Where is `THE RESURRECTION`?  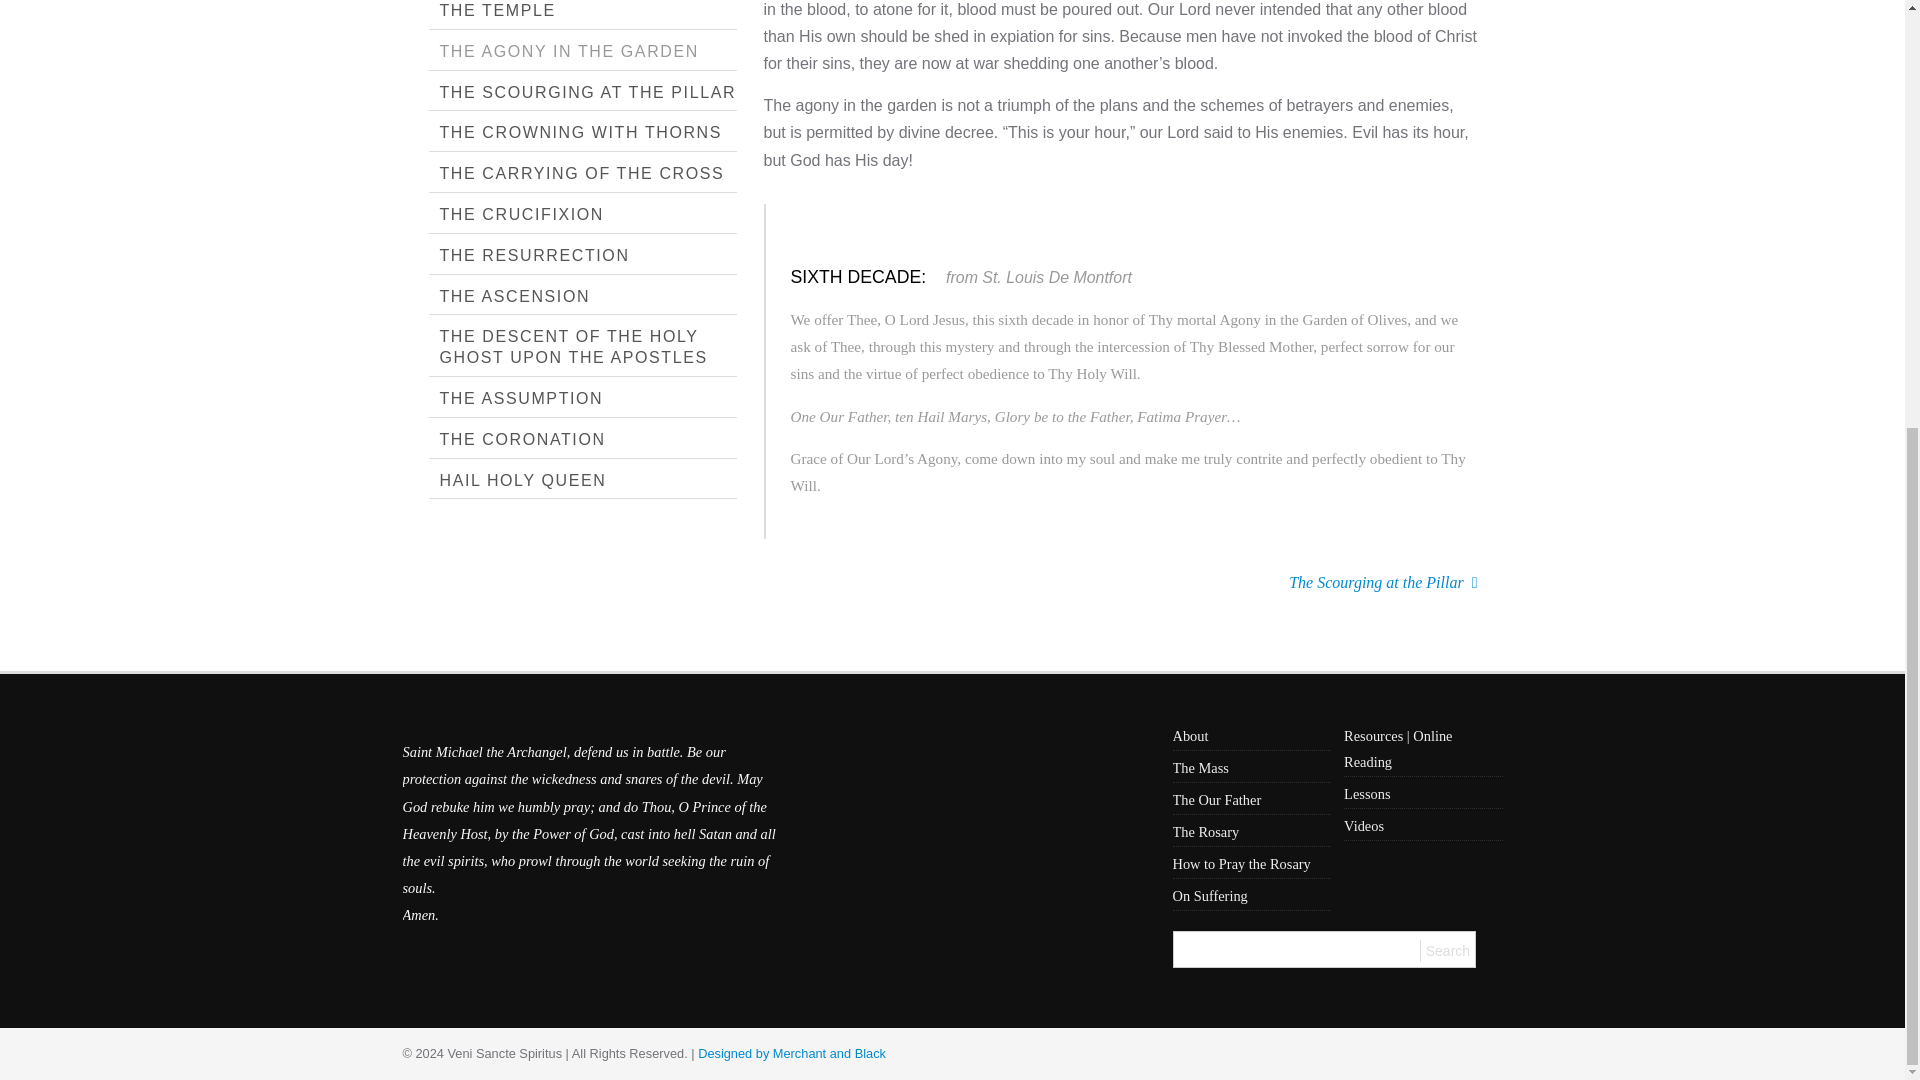 THE RESURRECTION is located at coordinates (582, 256).